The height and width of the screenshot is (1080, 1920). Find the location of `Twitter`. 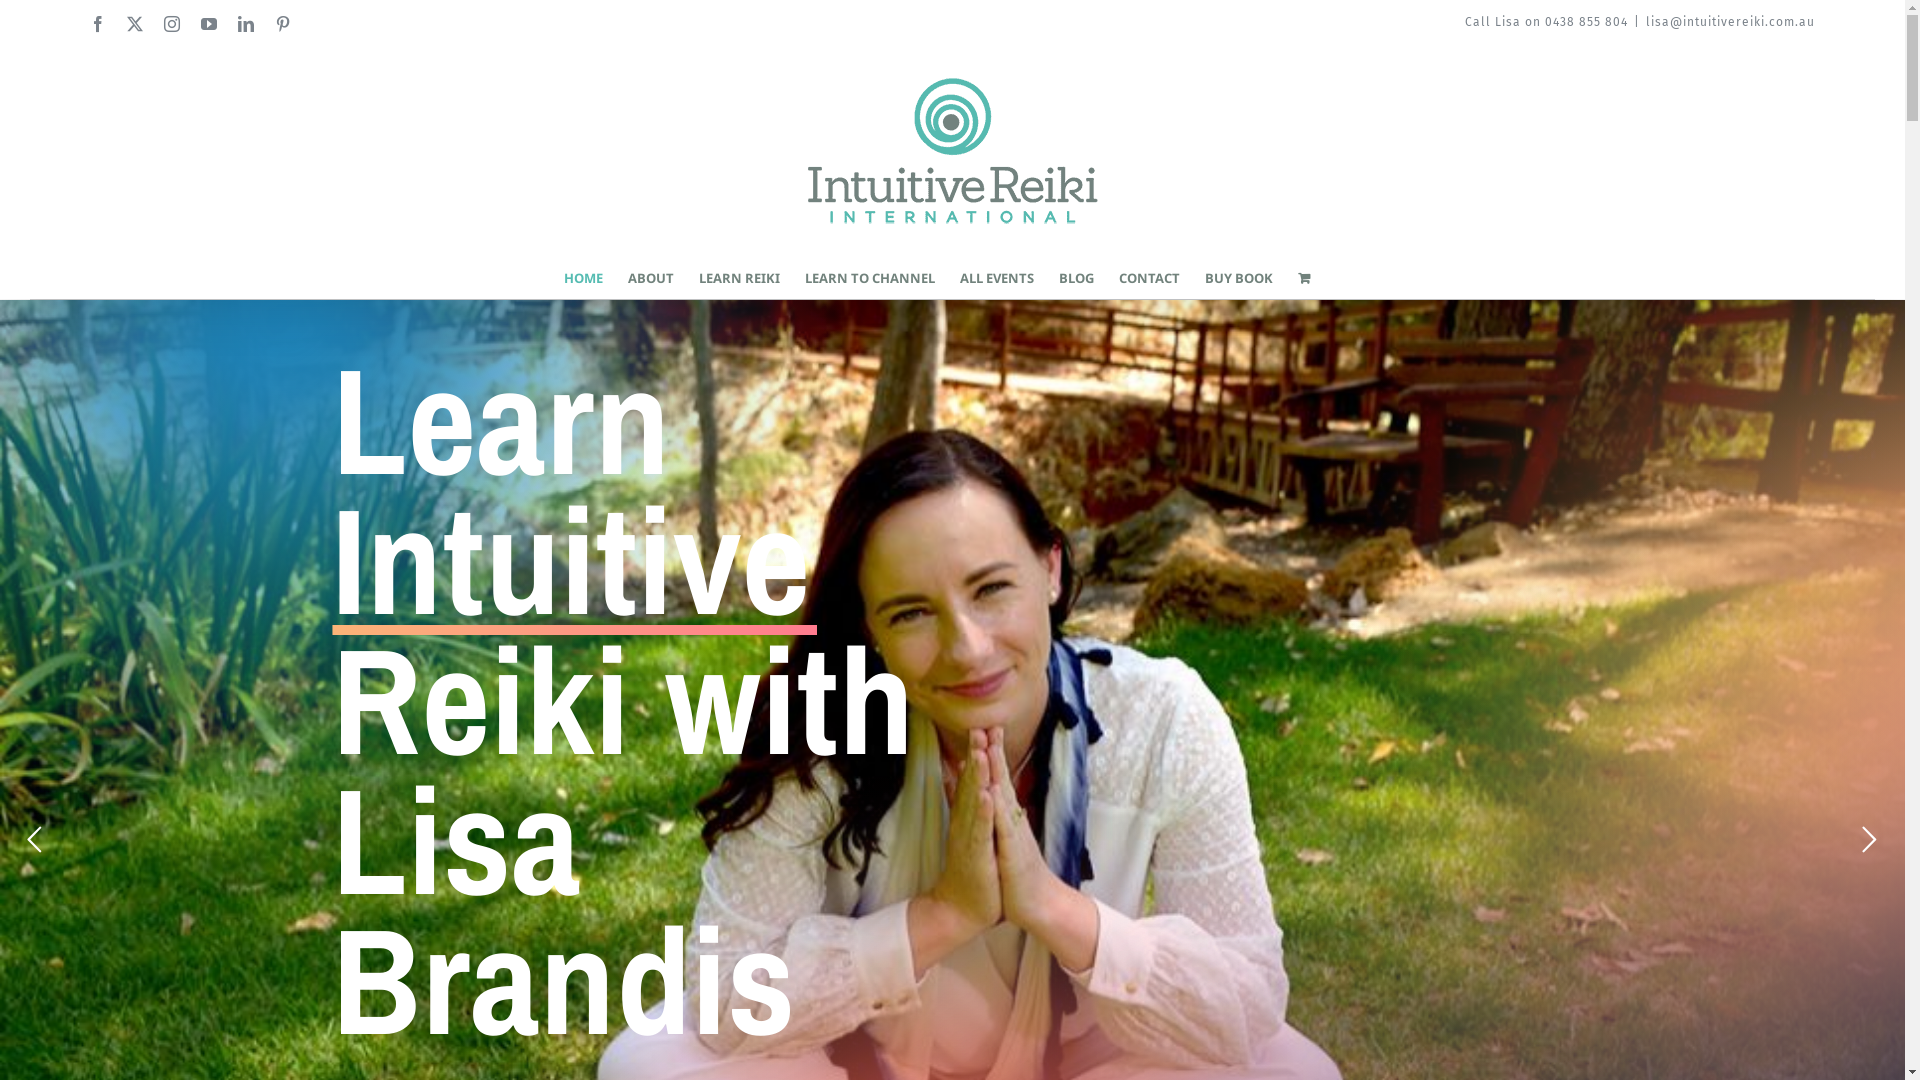

Twitter is located at coordinates (136, 24).